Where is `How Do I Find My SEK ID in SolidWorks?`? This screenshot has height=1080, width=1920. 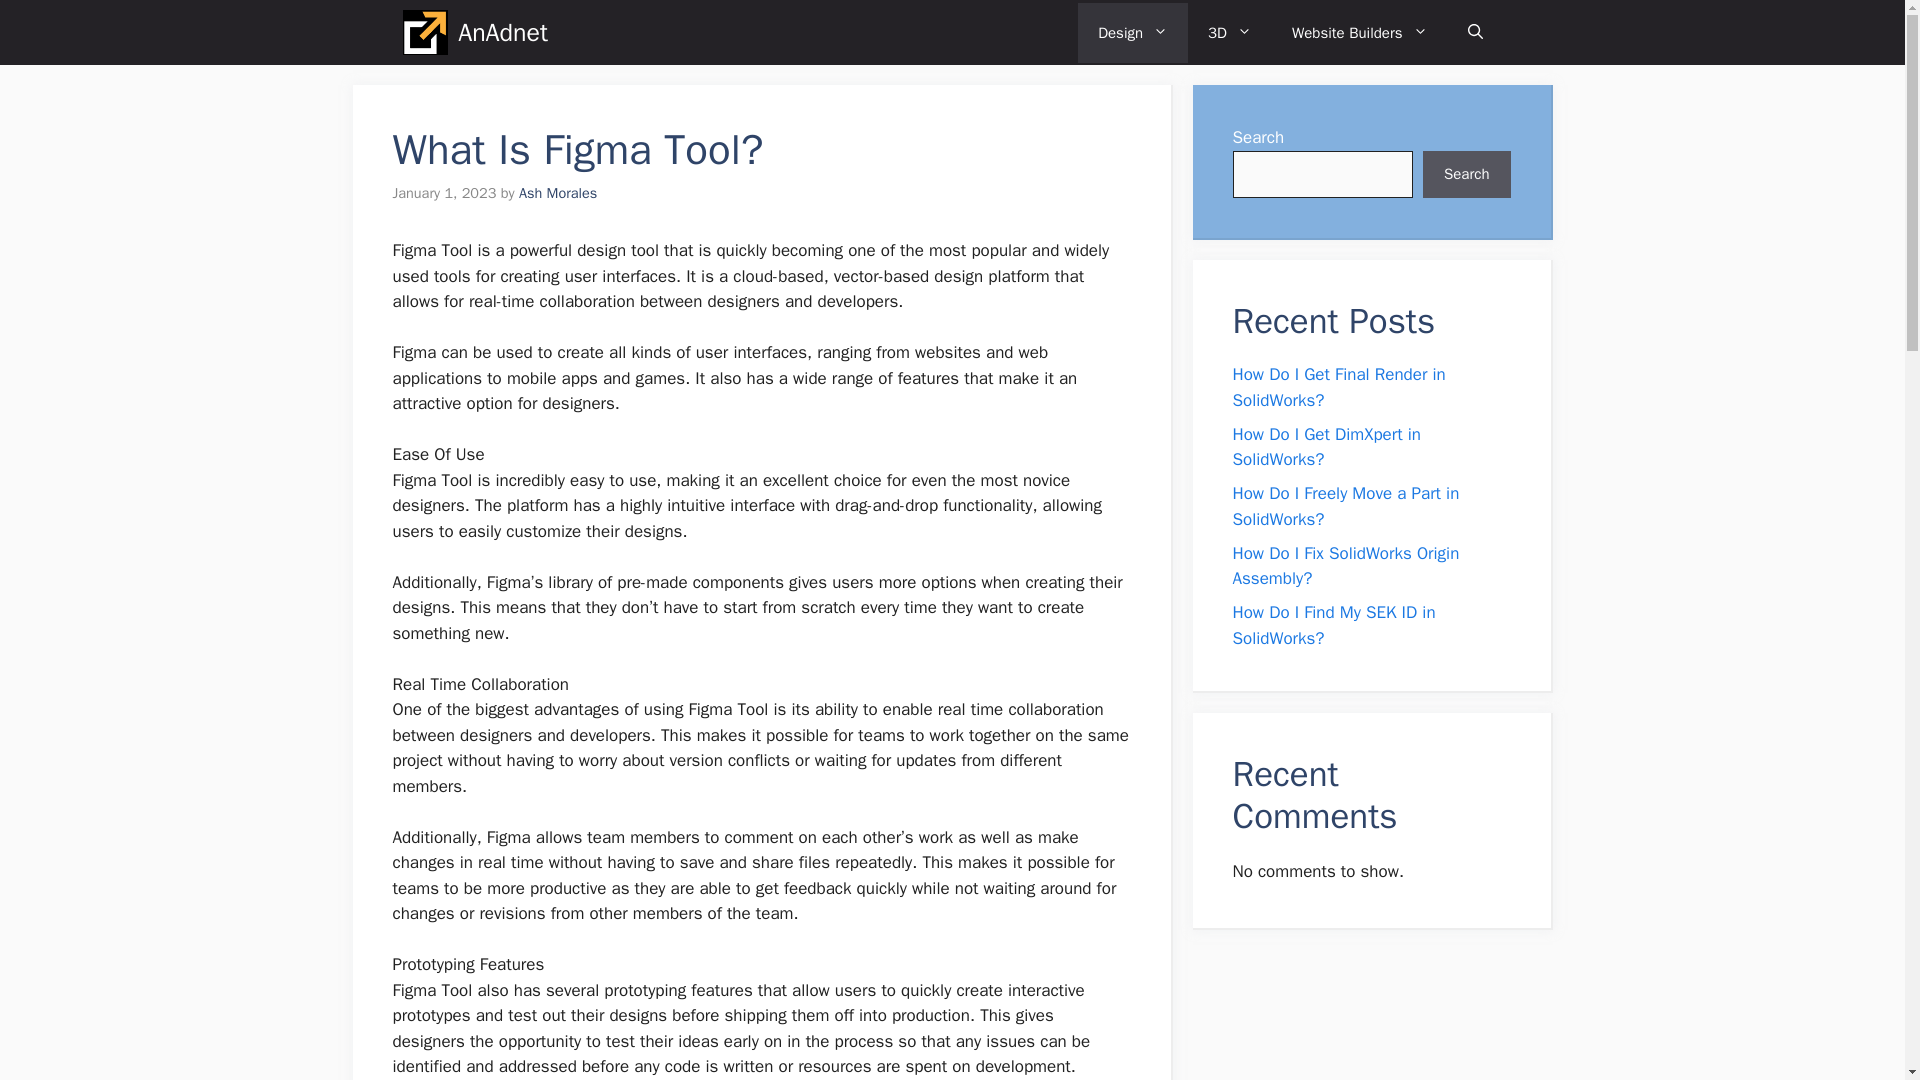 How Do I Find My SEK ID in SolidWorks? is located at coordinates (1333, 625).